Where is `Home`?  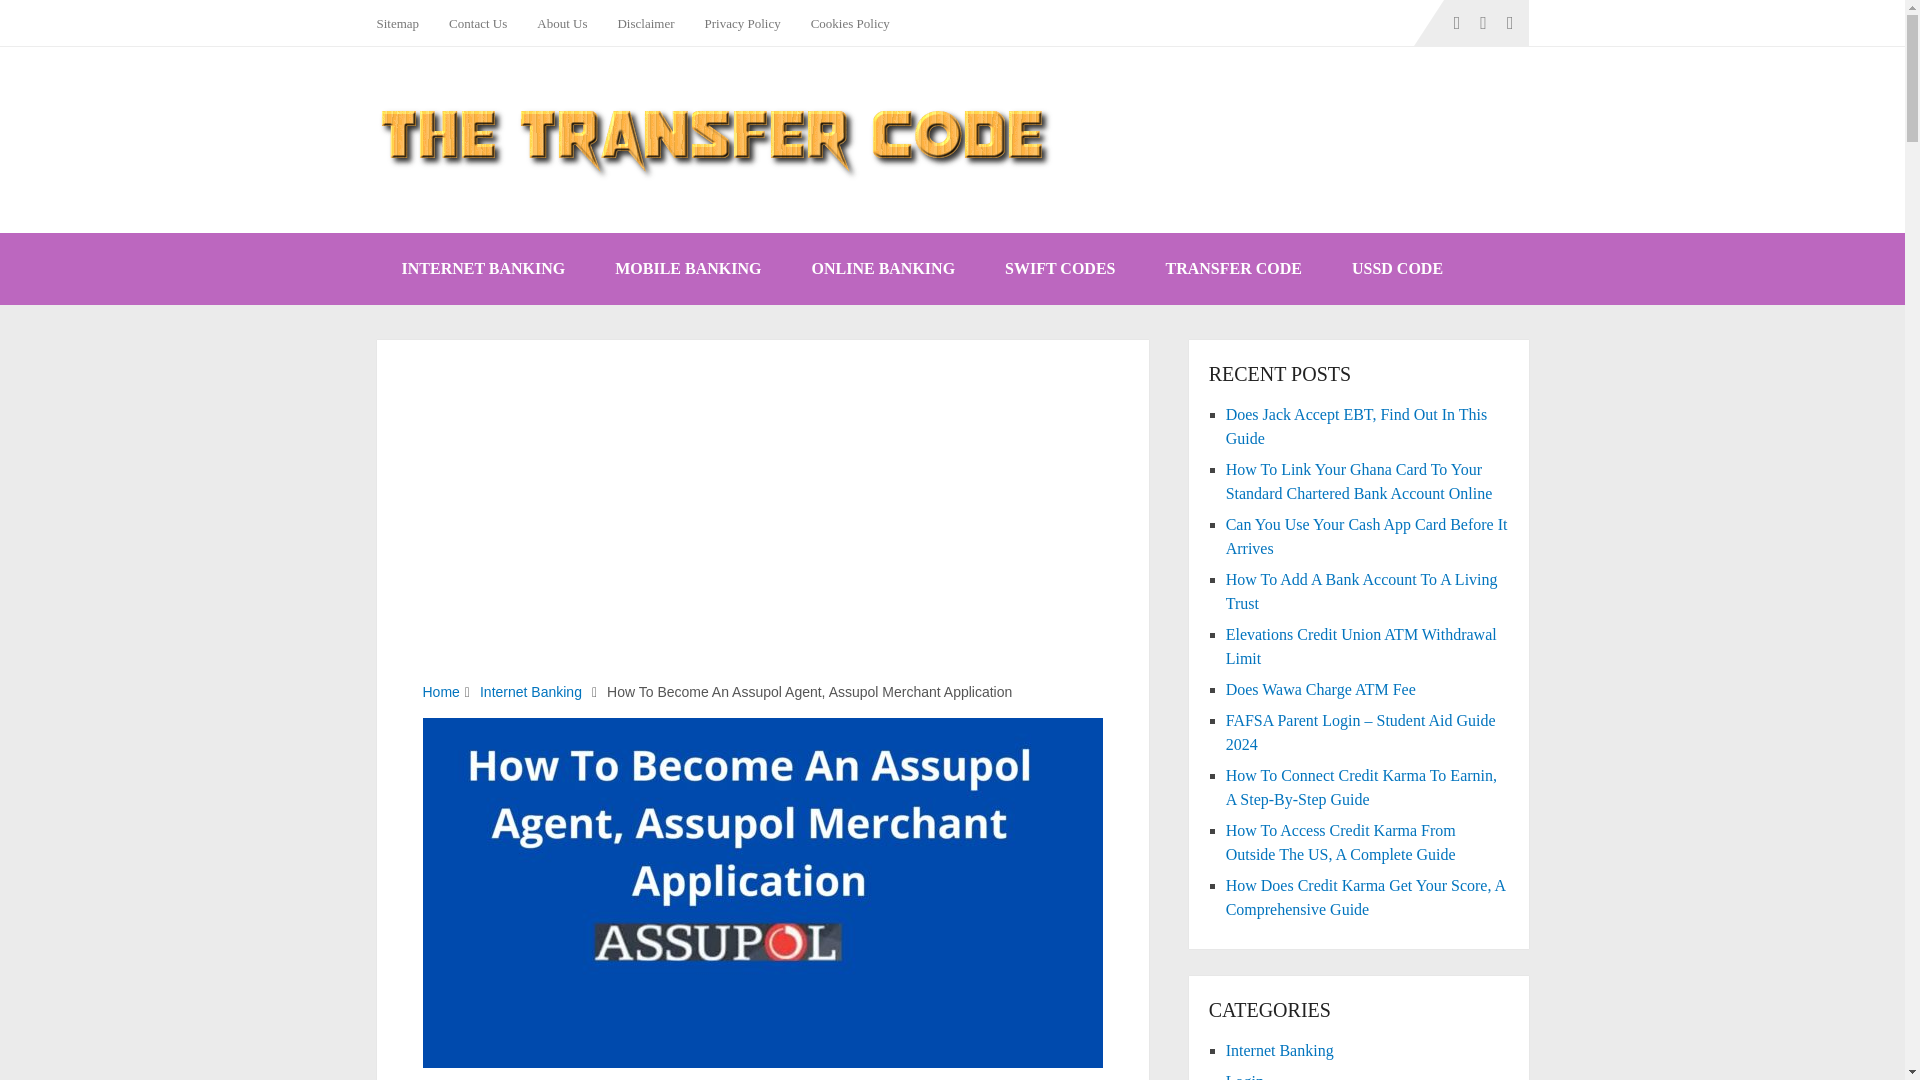 Home is located at coordinates (440, 691).